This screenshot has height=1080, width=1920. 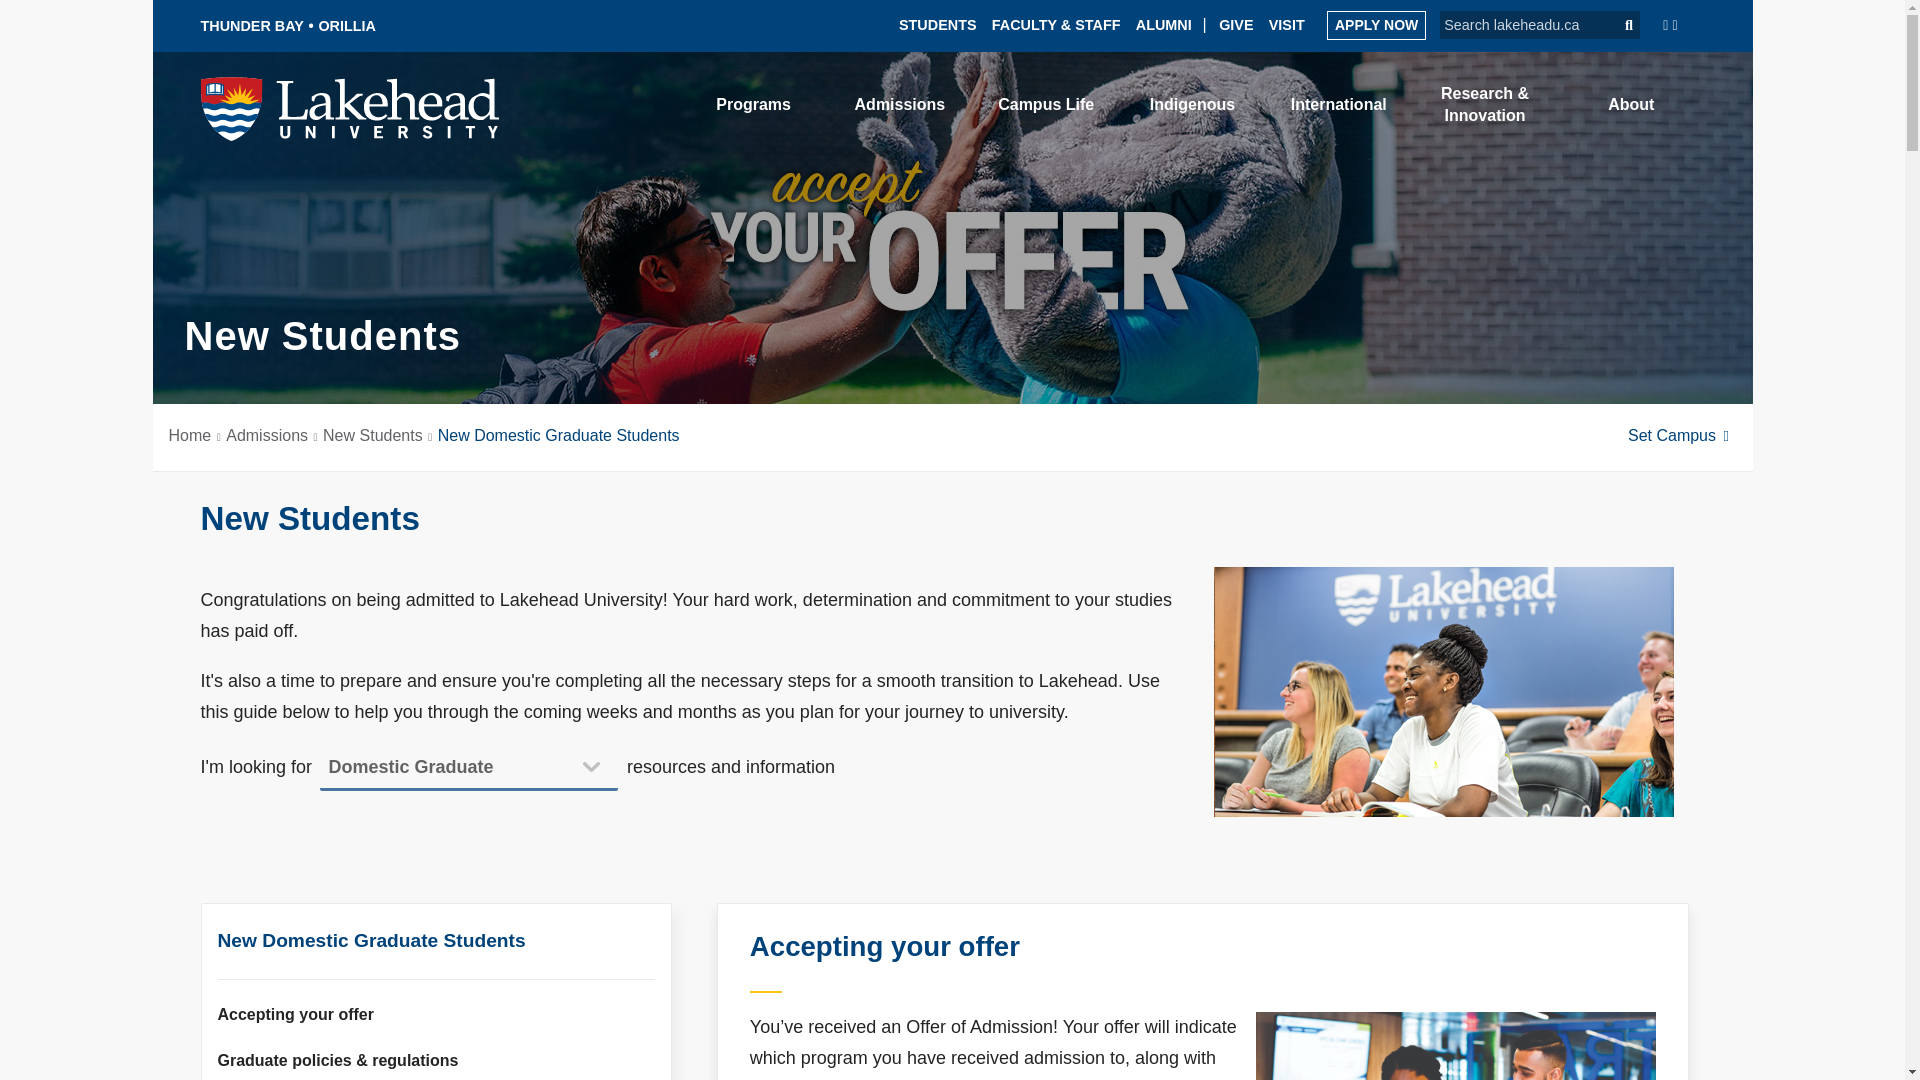 What do you see at coordinates (251, 26) in the screenshot?
I see `THUNDER BAY` at bounding box center [251, 26].